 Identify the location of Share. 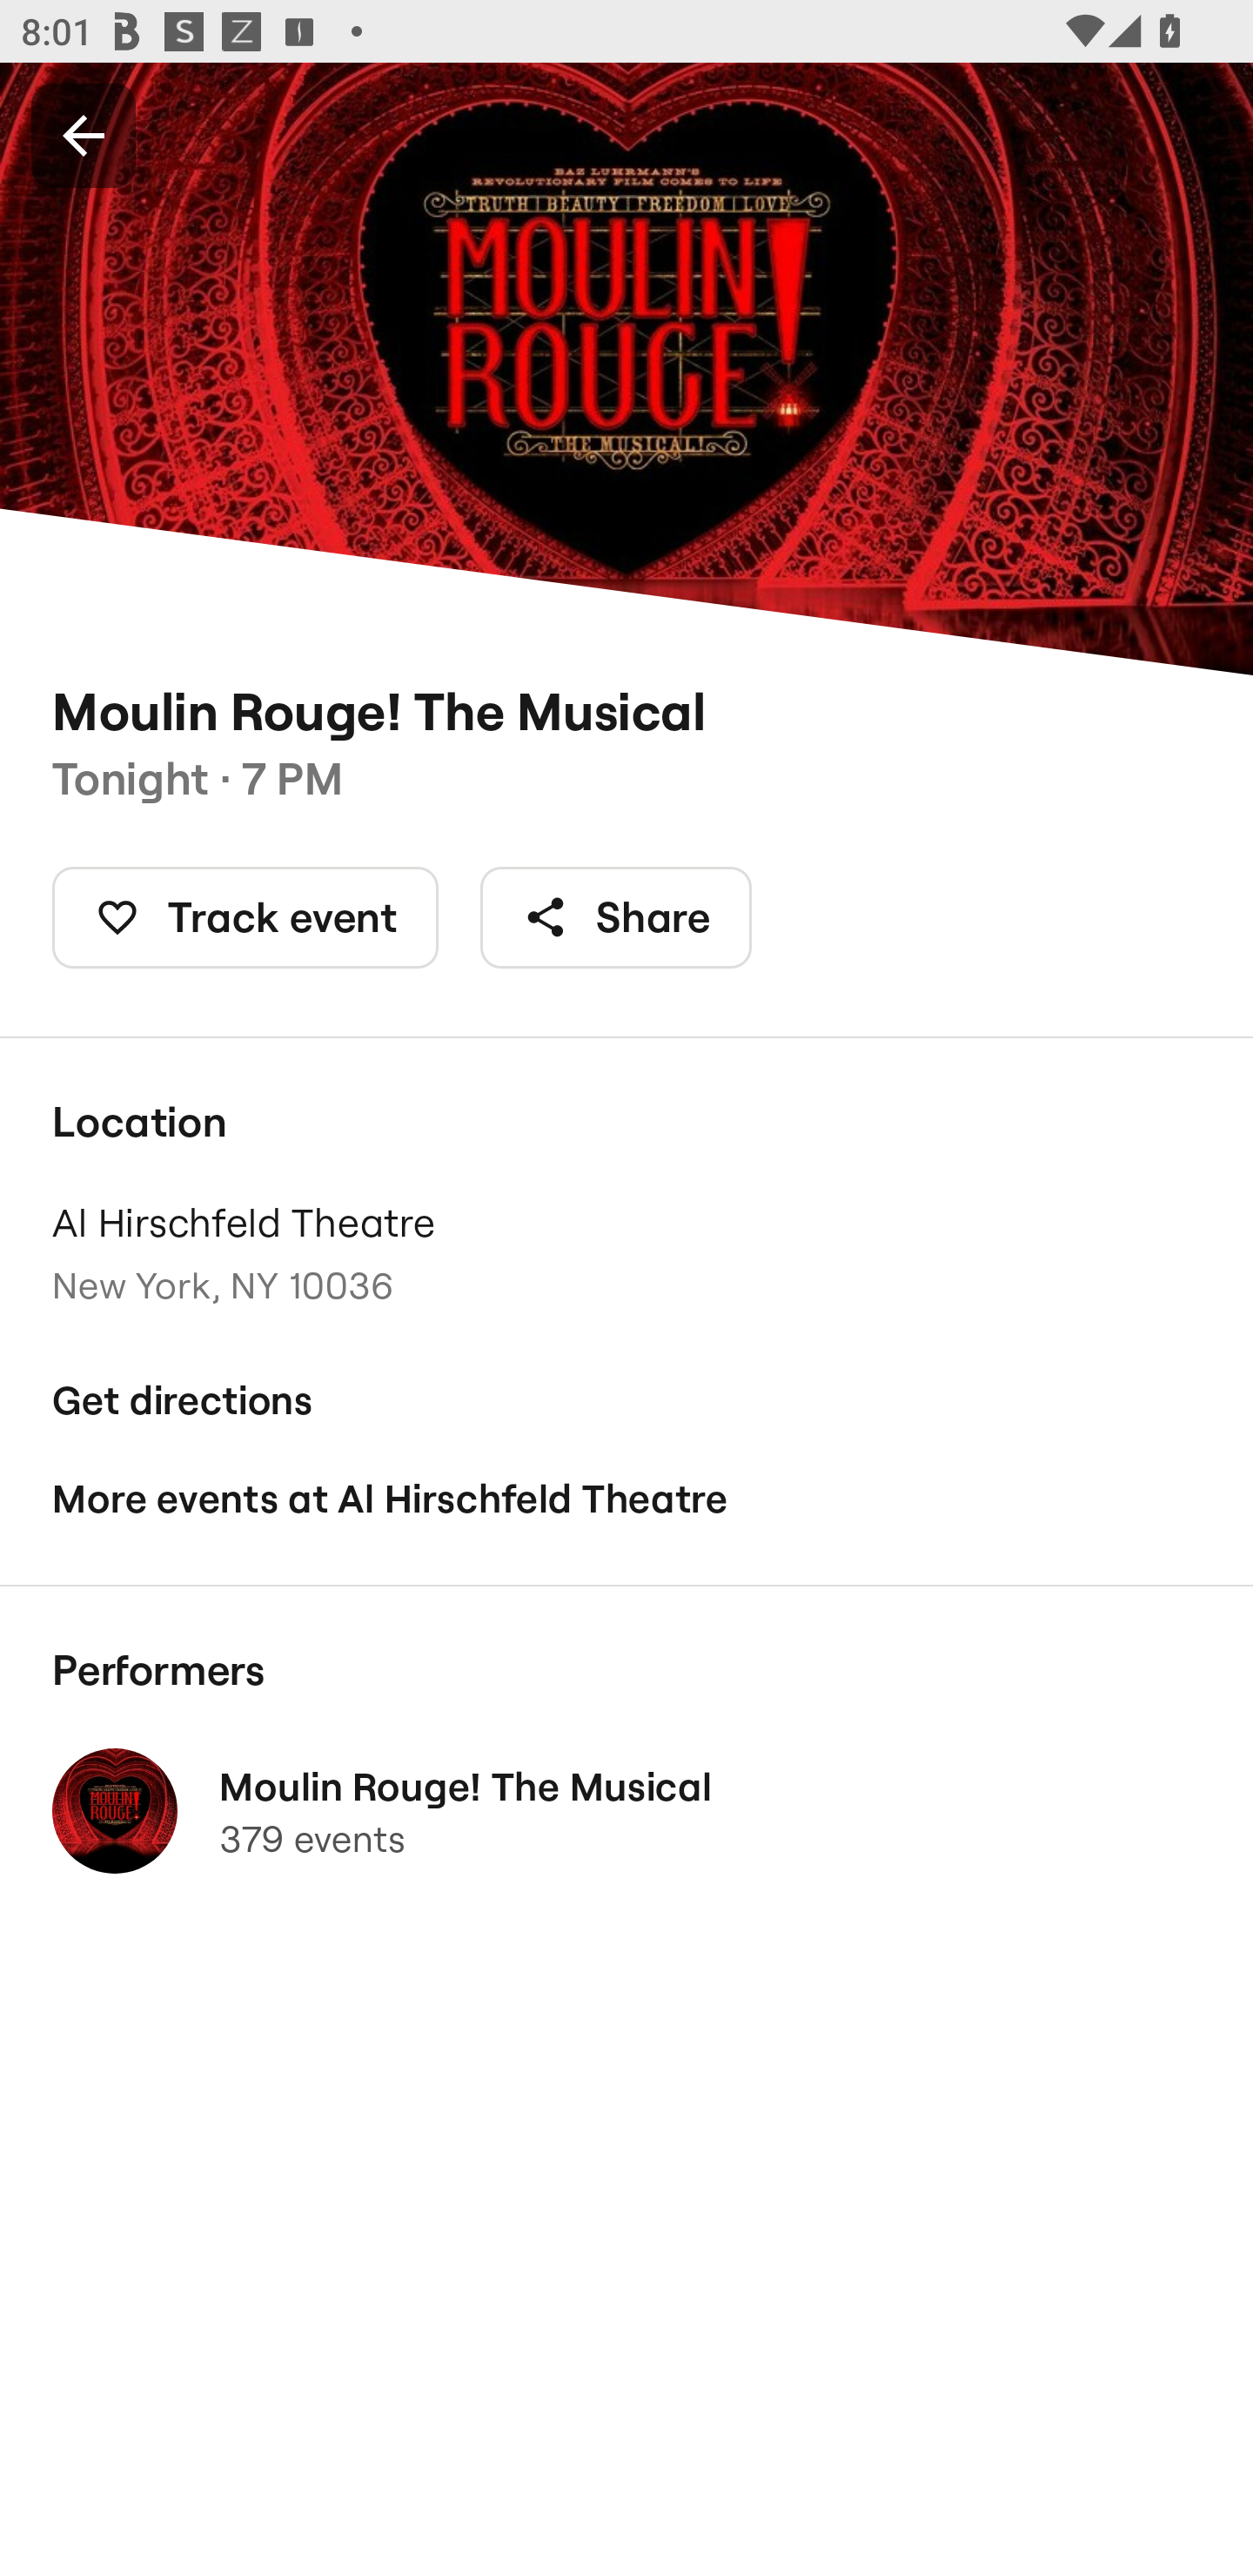
(616, 916).